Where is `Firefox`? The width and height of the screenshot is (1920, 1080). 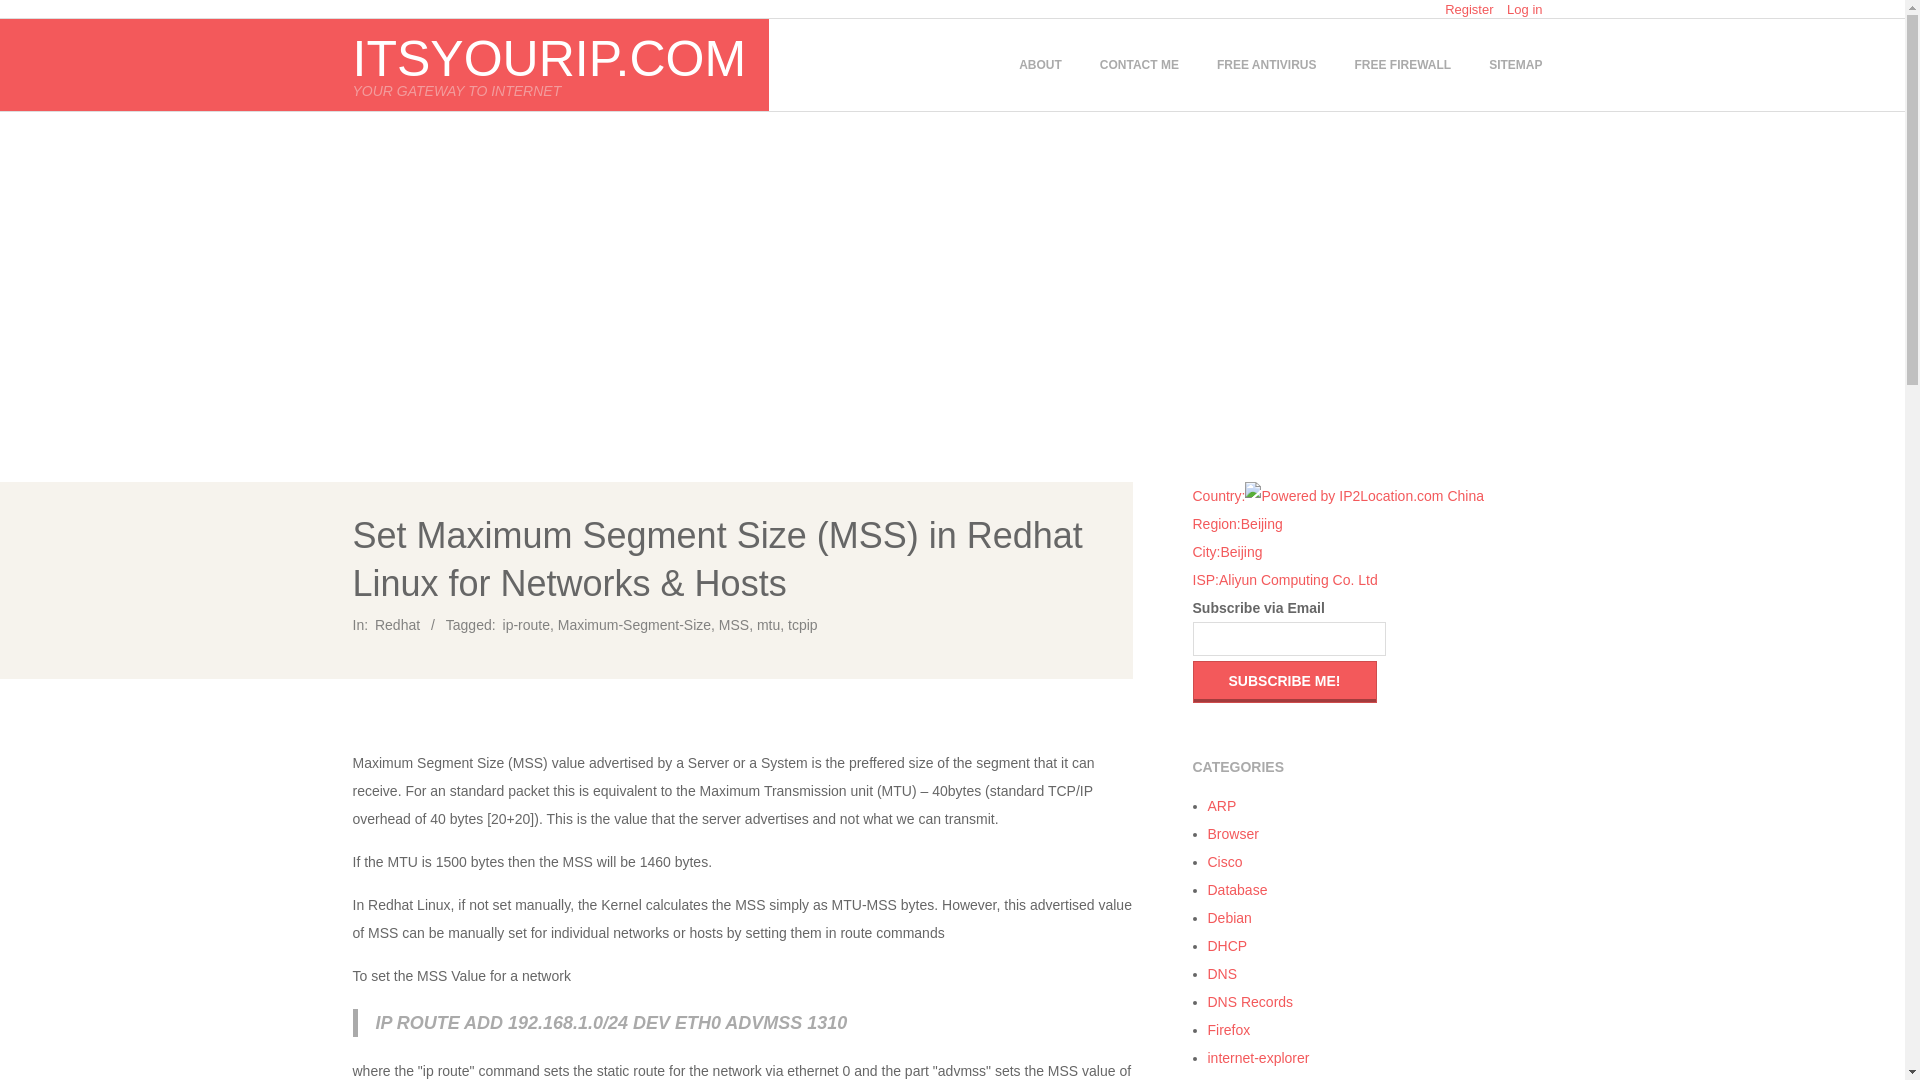 Firefox is located at coordinates (1233, 834).